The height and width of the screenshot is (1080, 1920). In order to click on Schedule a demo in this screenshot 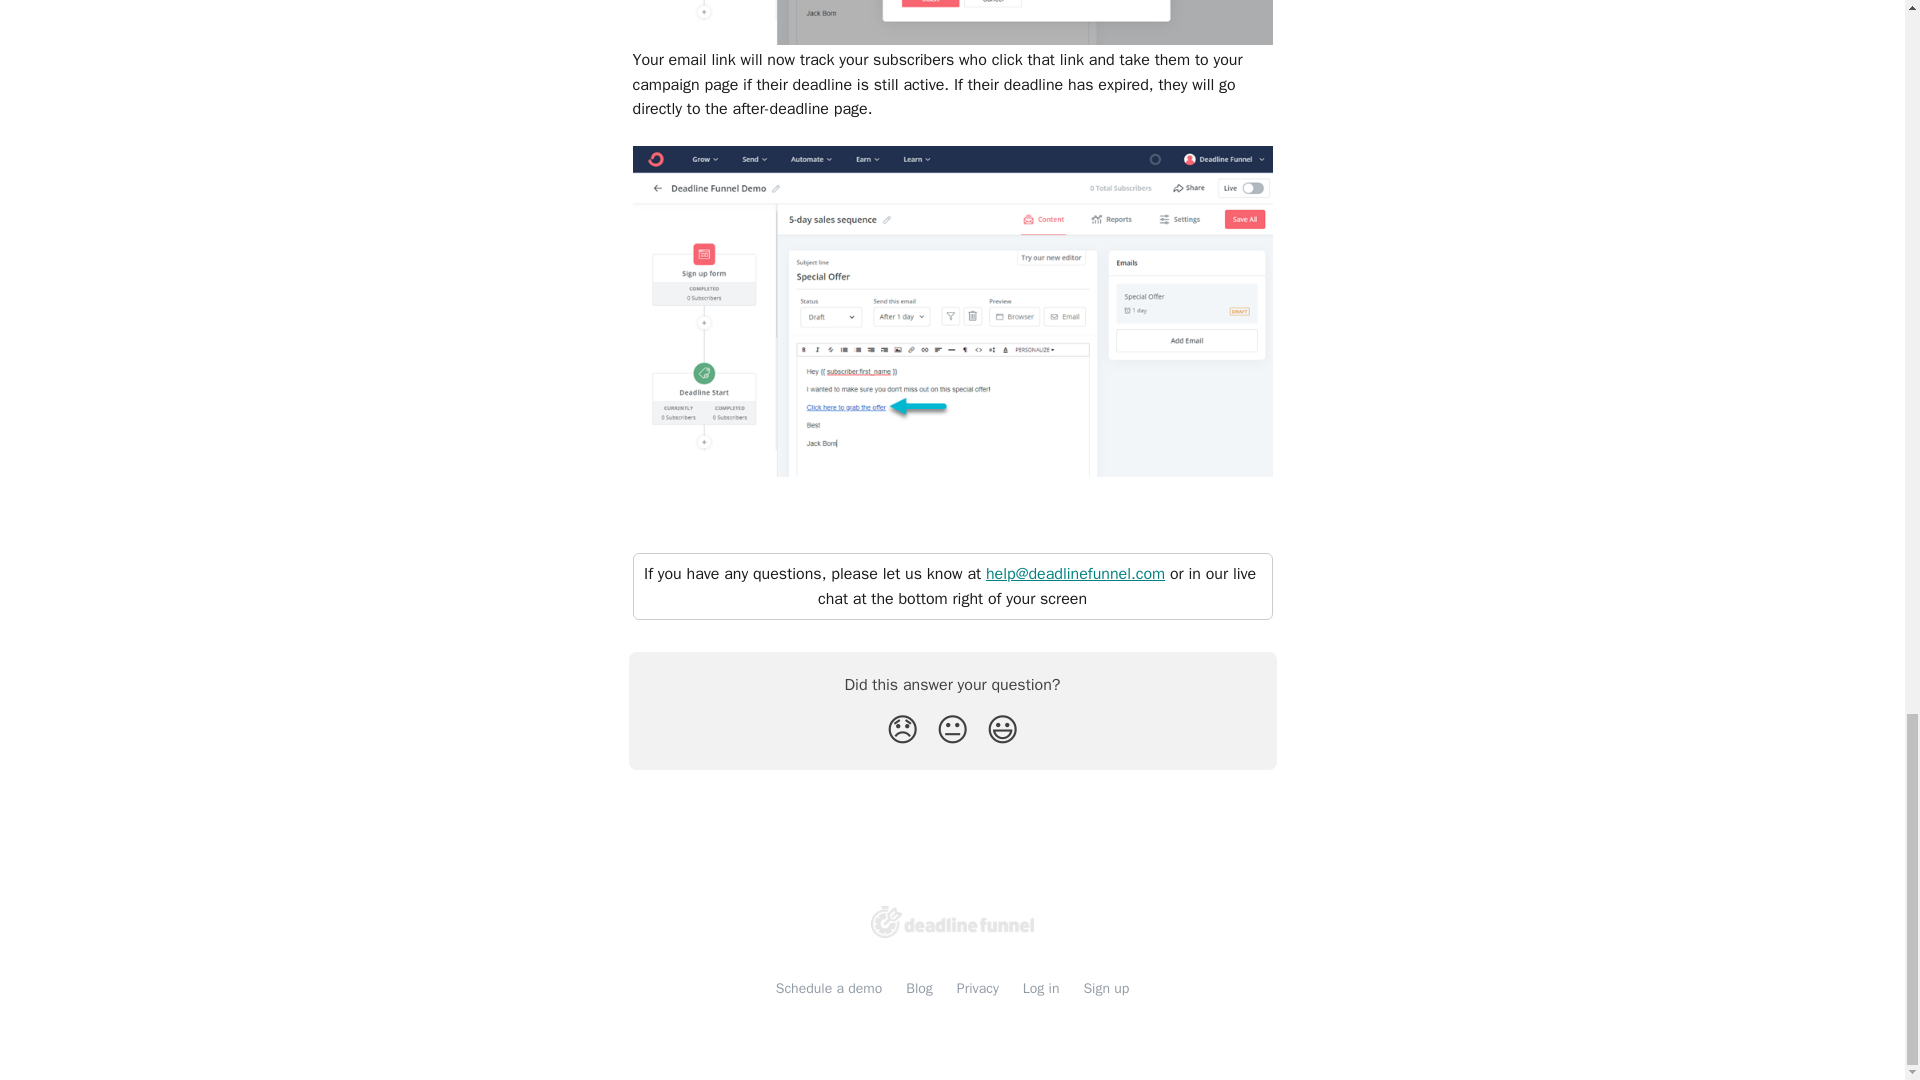, I will do `click(829, 988)`.